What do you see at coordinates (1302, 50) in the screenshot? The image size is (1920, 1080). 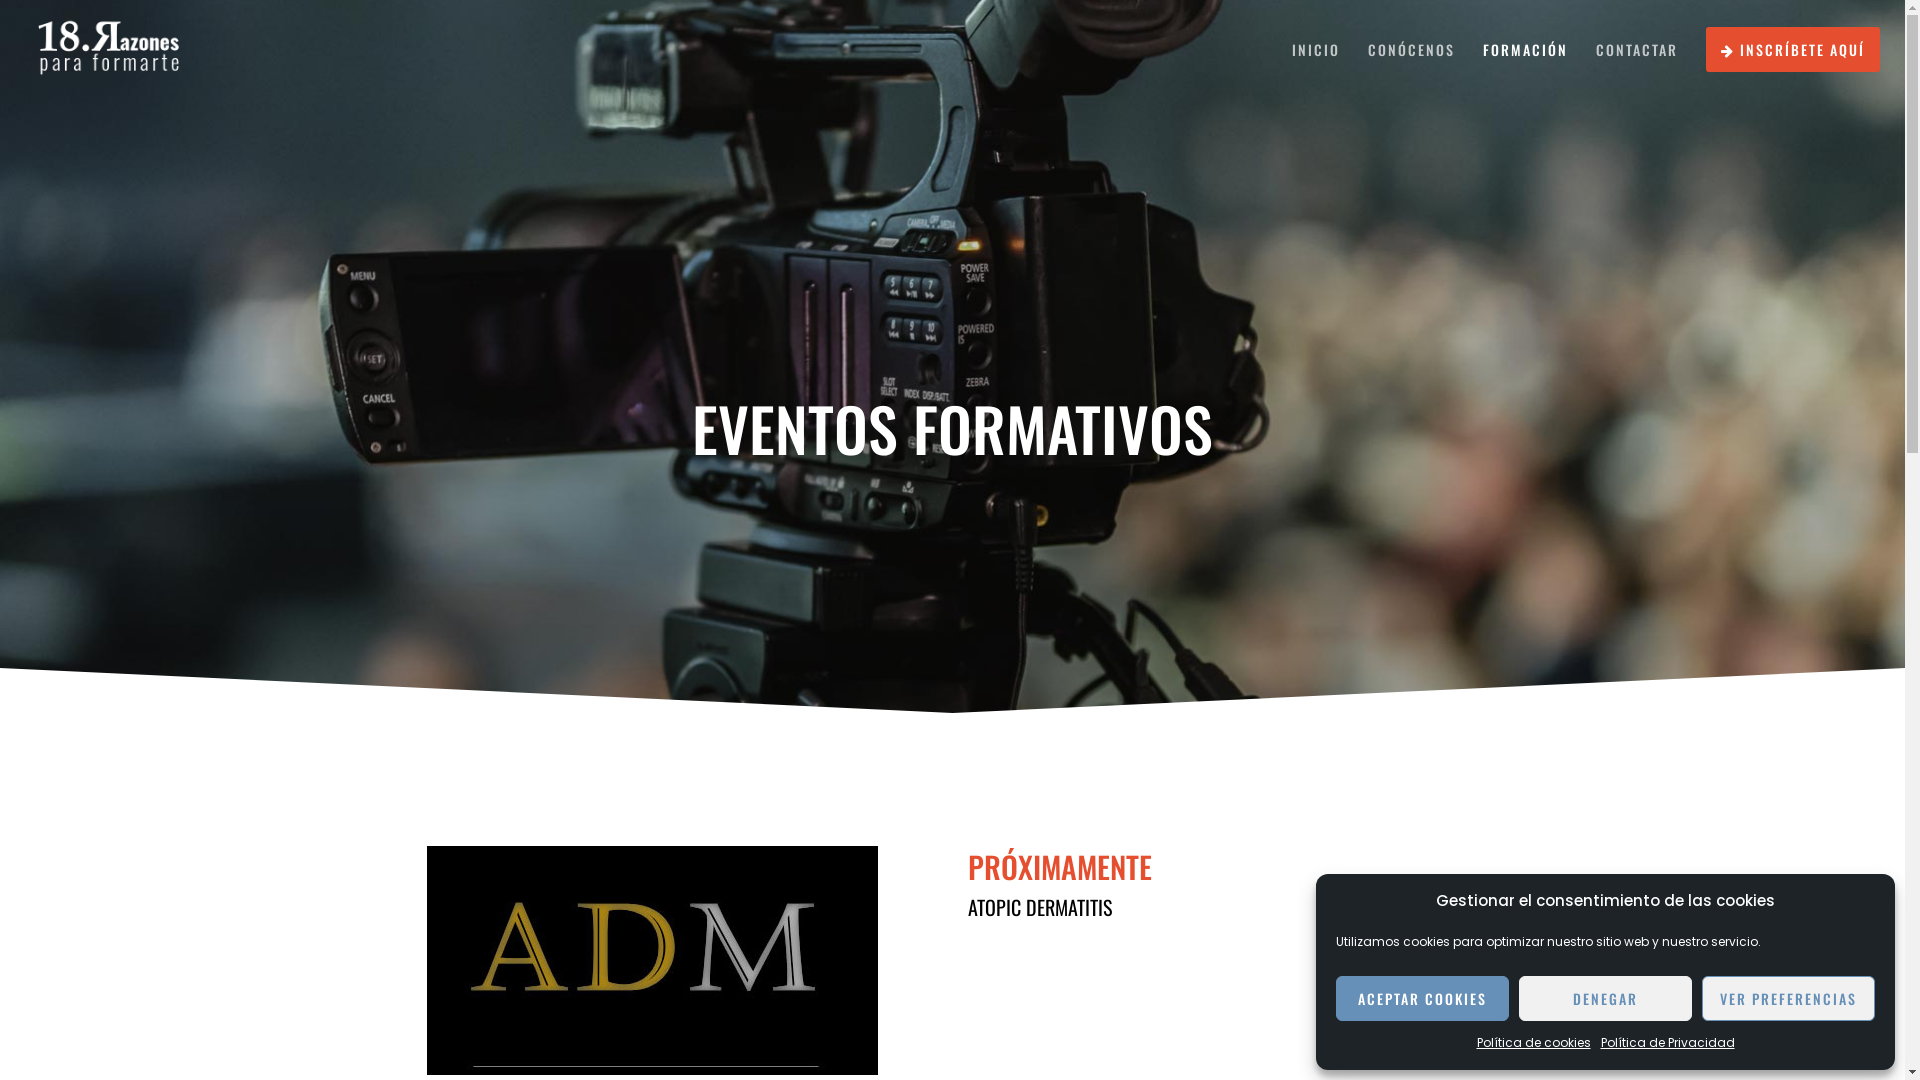 I see `INICIO` at bounding box center [1302, 50].